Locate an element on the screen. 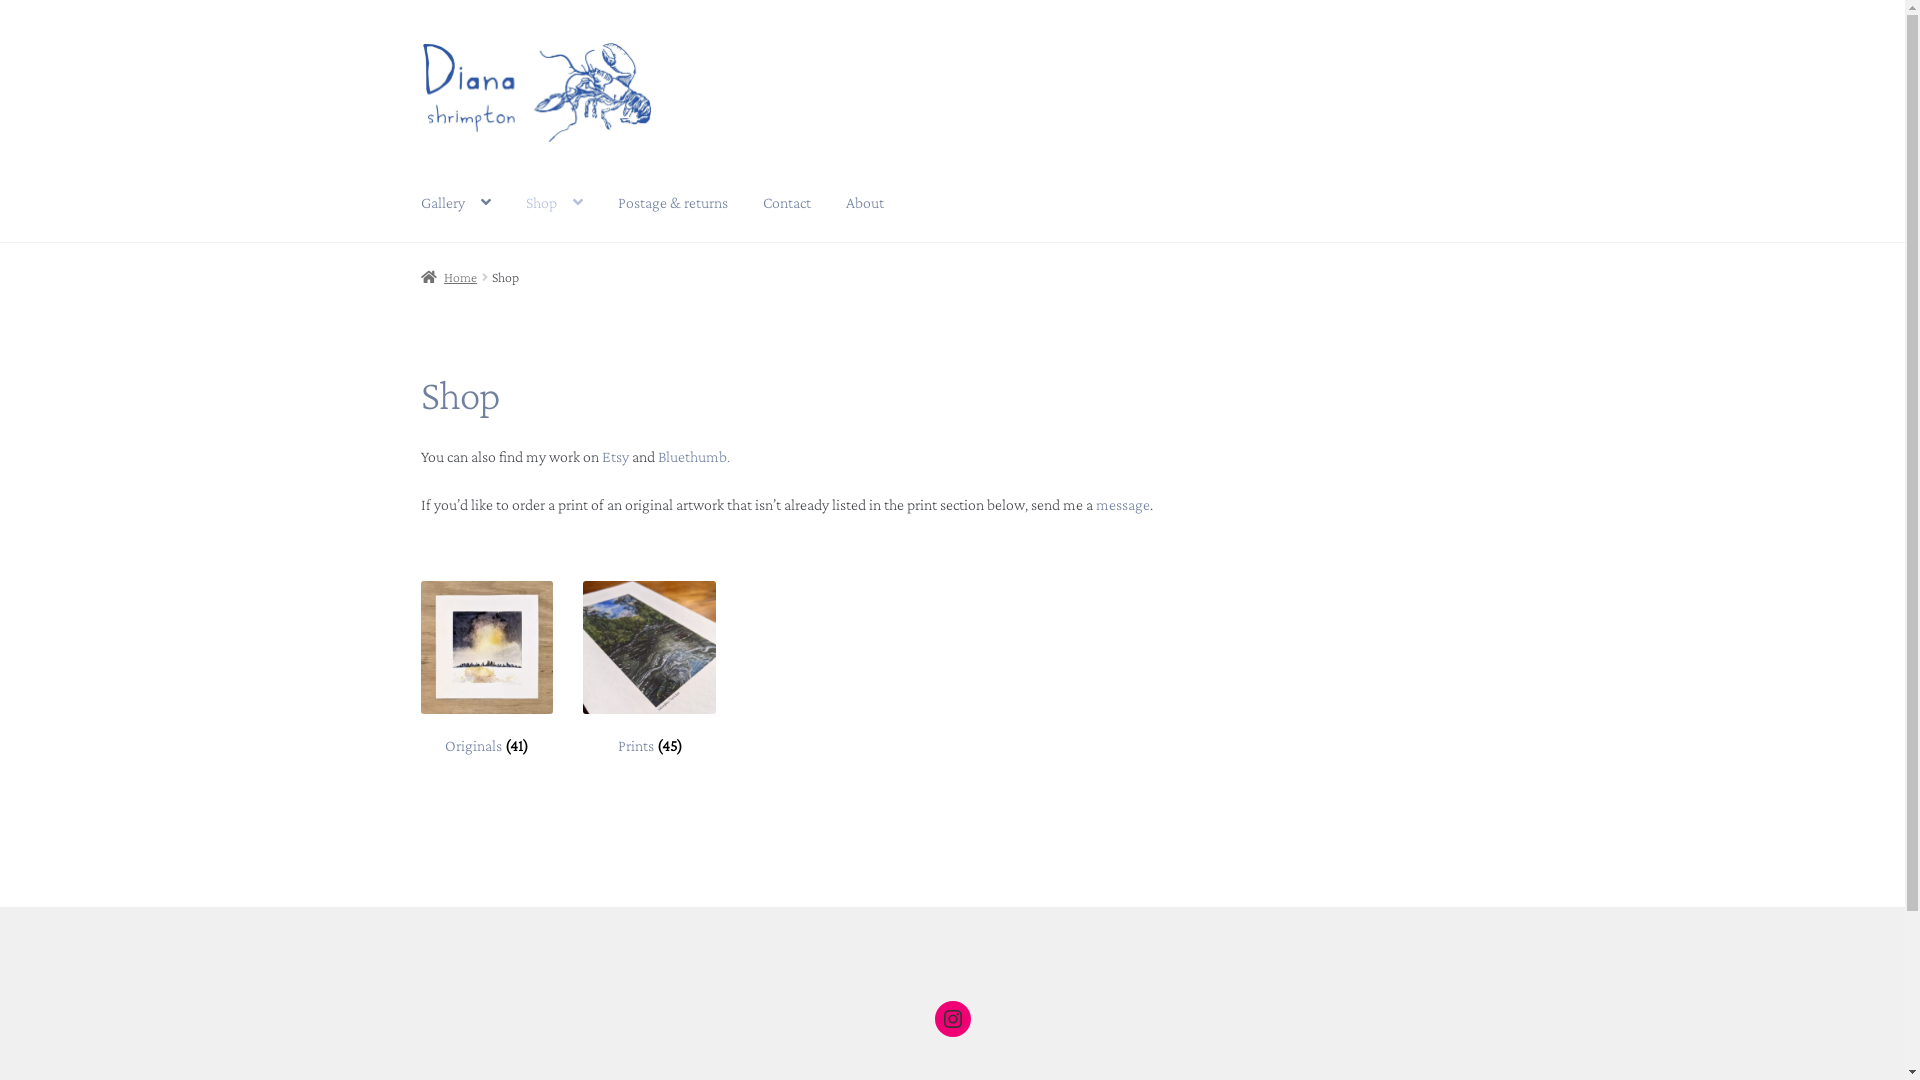  Shop is located at coordinates (554, 204).